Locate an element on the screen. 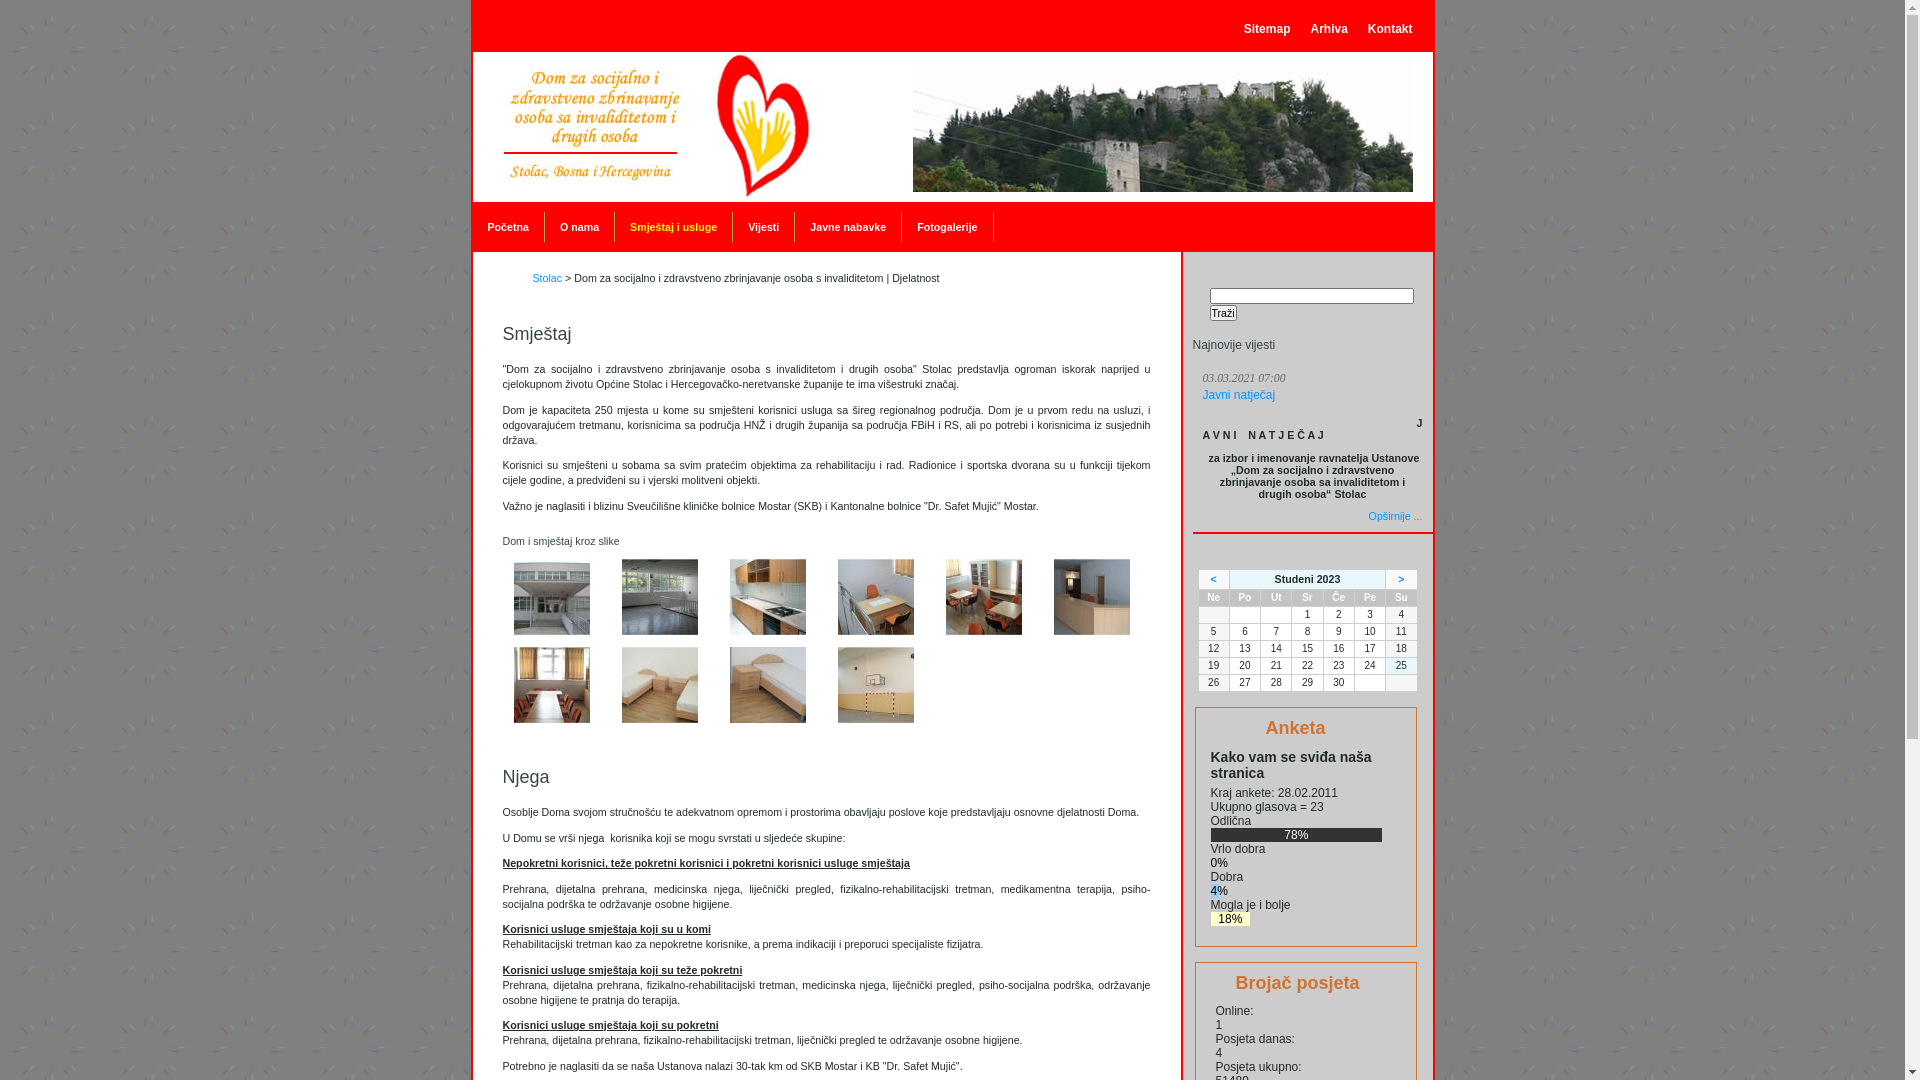 The height and width of the screenshot is (1080, 1920). sportska dvorana is located at coordinates (876, 719).